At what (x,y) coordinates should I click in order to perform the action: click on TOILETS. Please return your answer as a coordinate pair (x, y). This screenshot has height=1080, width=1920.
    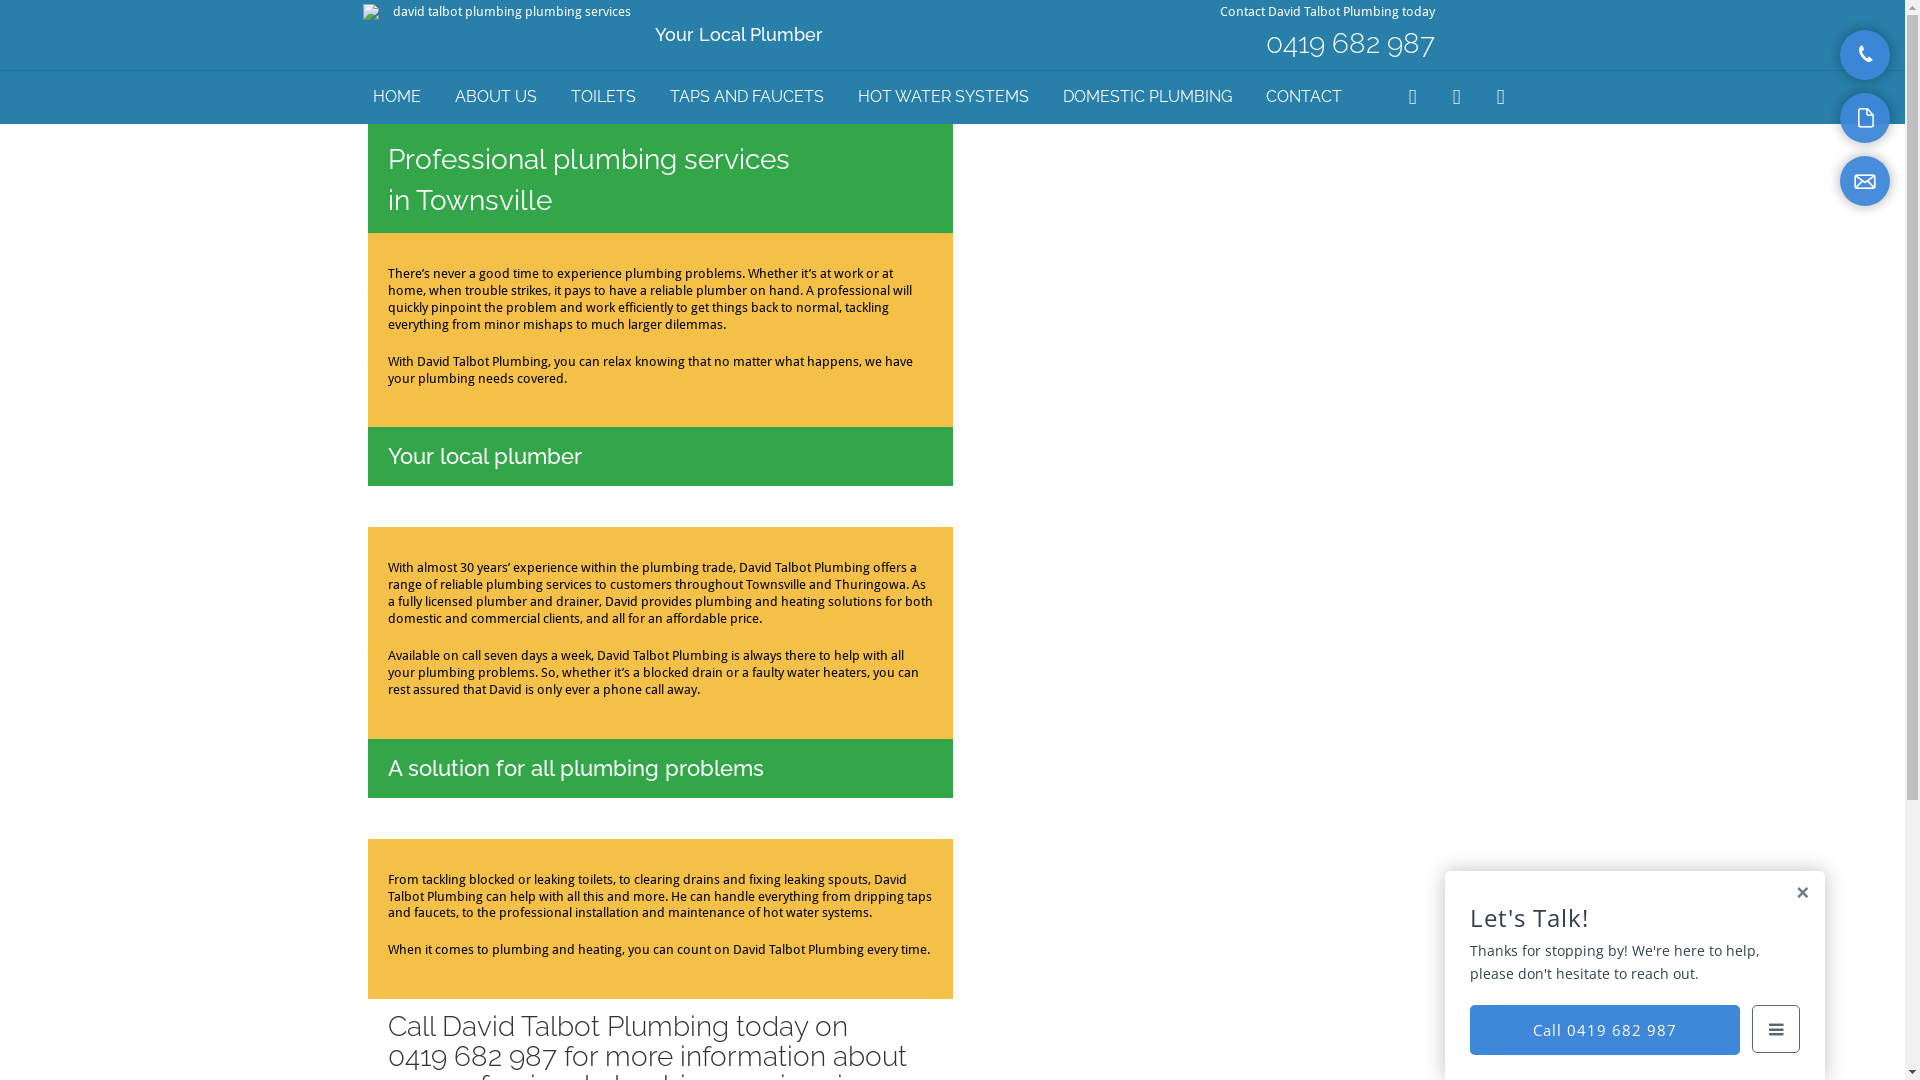
    Looking at the image, I should click on (602, 97).